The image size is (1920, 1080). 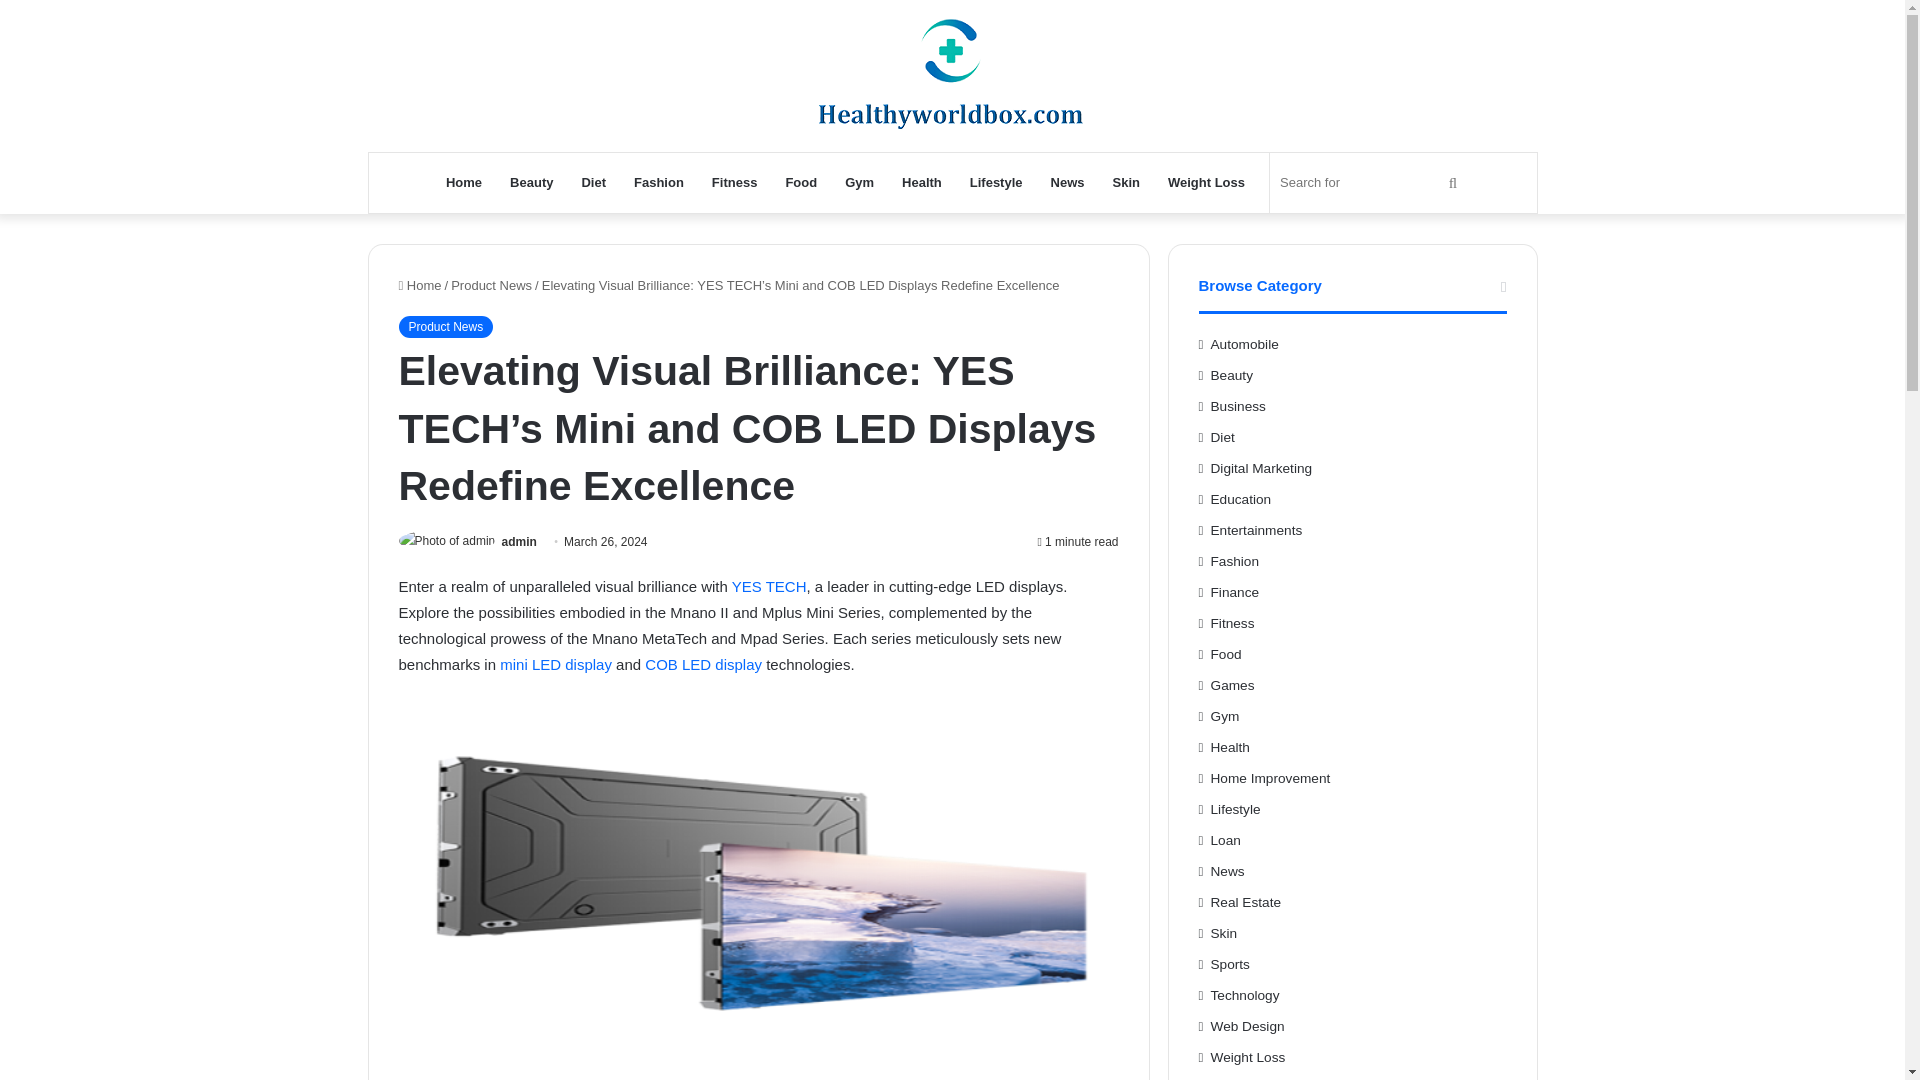 What do you see at coordinates (859, 182) in the screenshot?
I see `Gym` at bounding box center [859, 182].